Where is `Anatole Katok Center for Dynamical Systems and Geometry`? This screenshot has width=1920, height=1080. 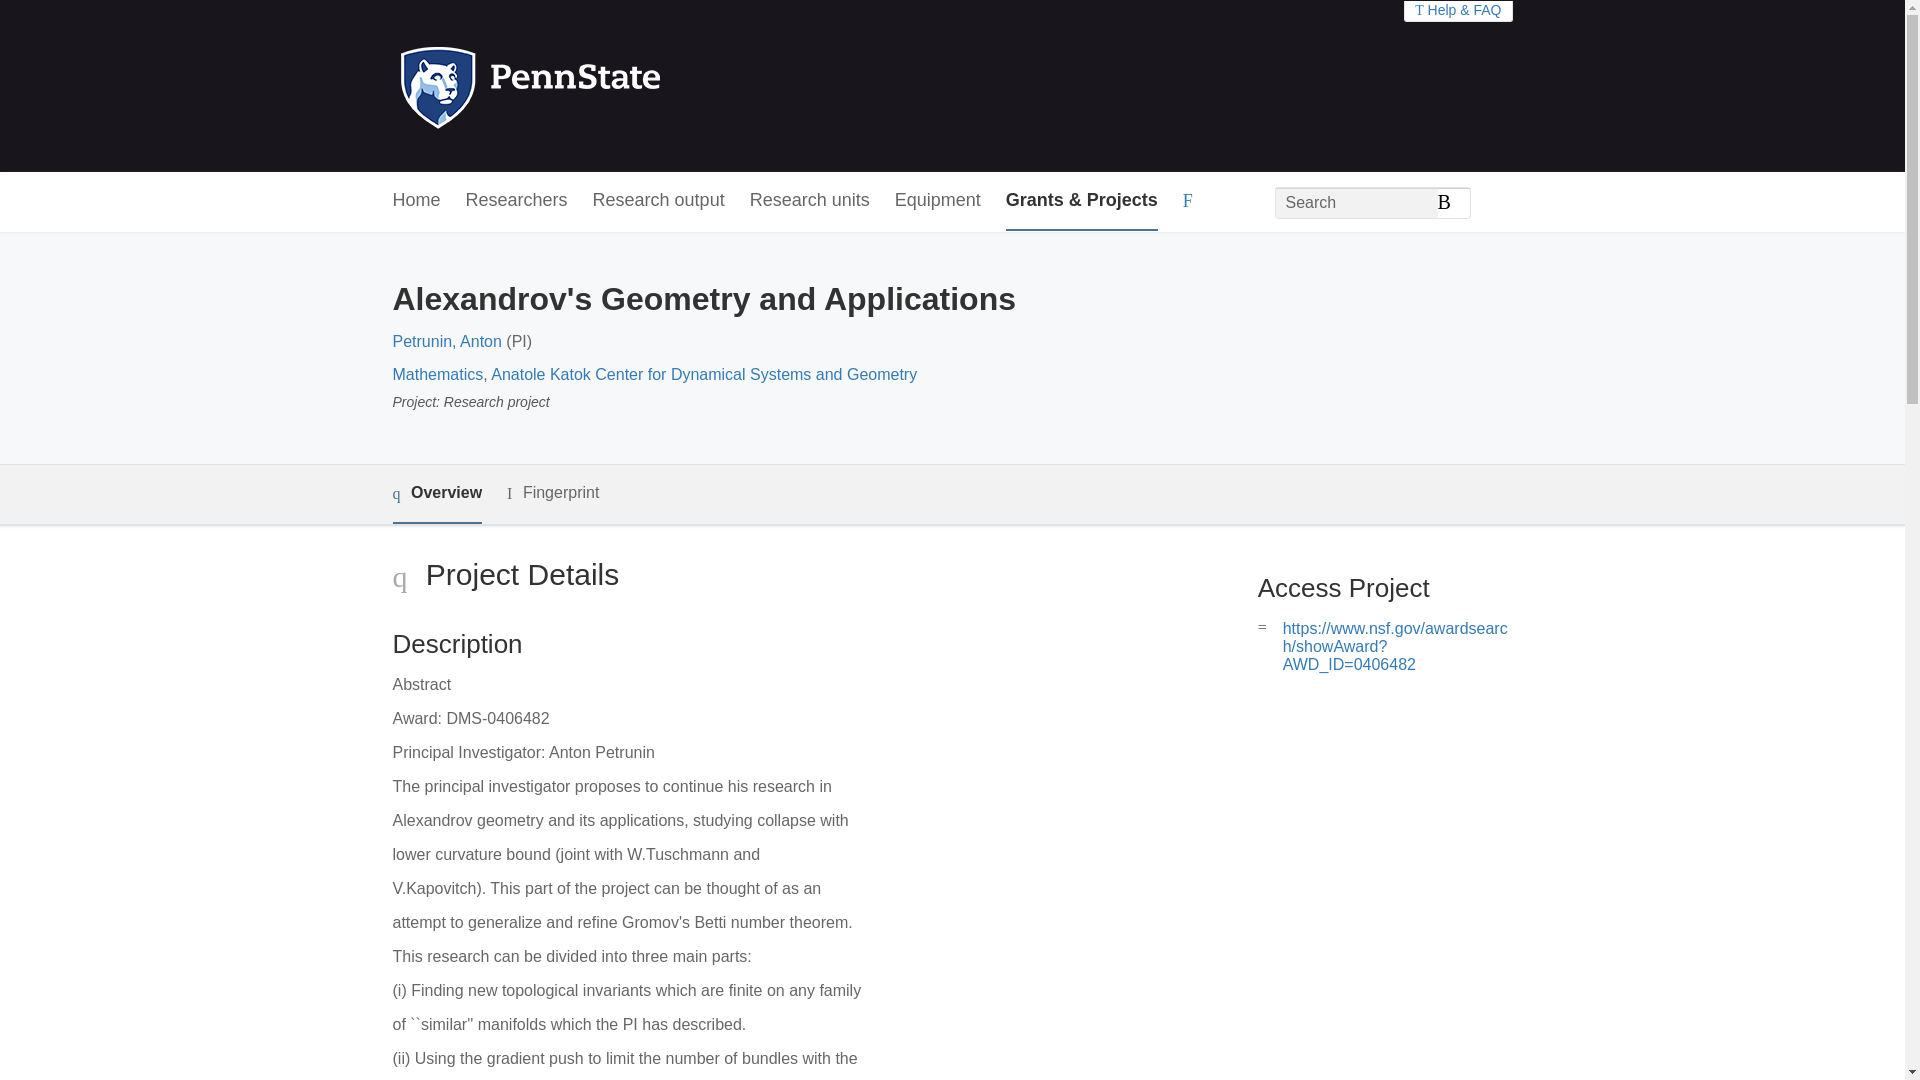
Anatole Katok Center for Dynamical Systems and Geometry is located at coordinates (704, 374).